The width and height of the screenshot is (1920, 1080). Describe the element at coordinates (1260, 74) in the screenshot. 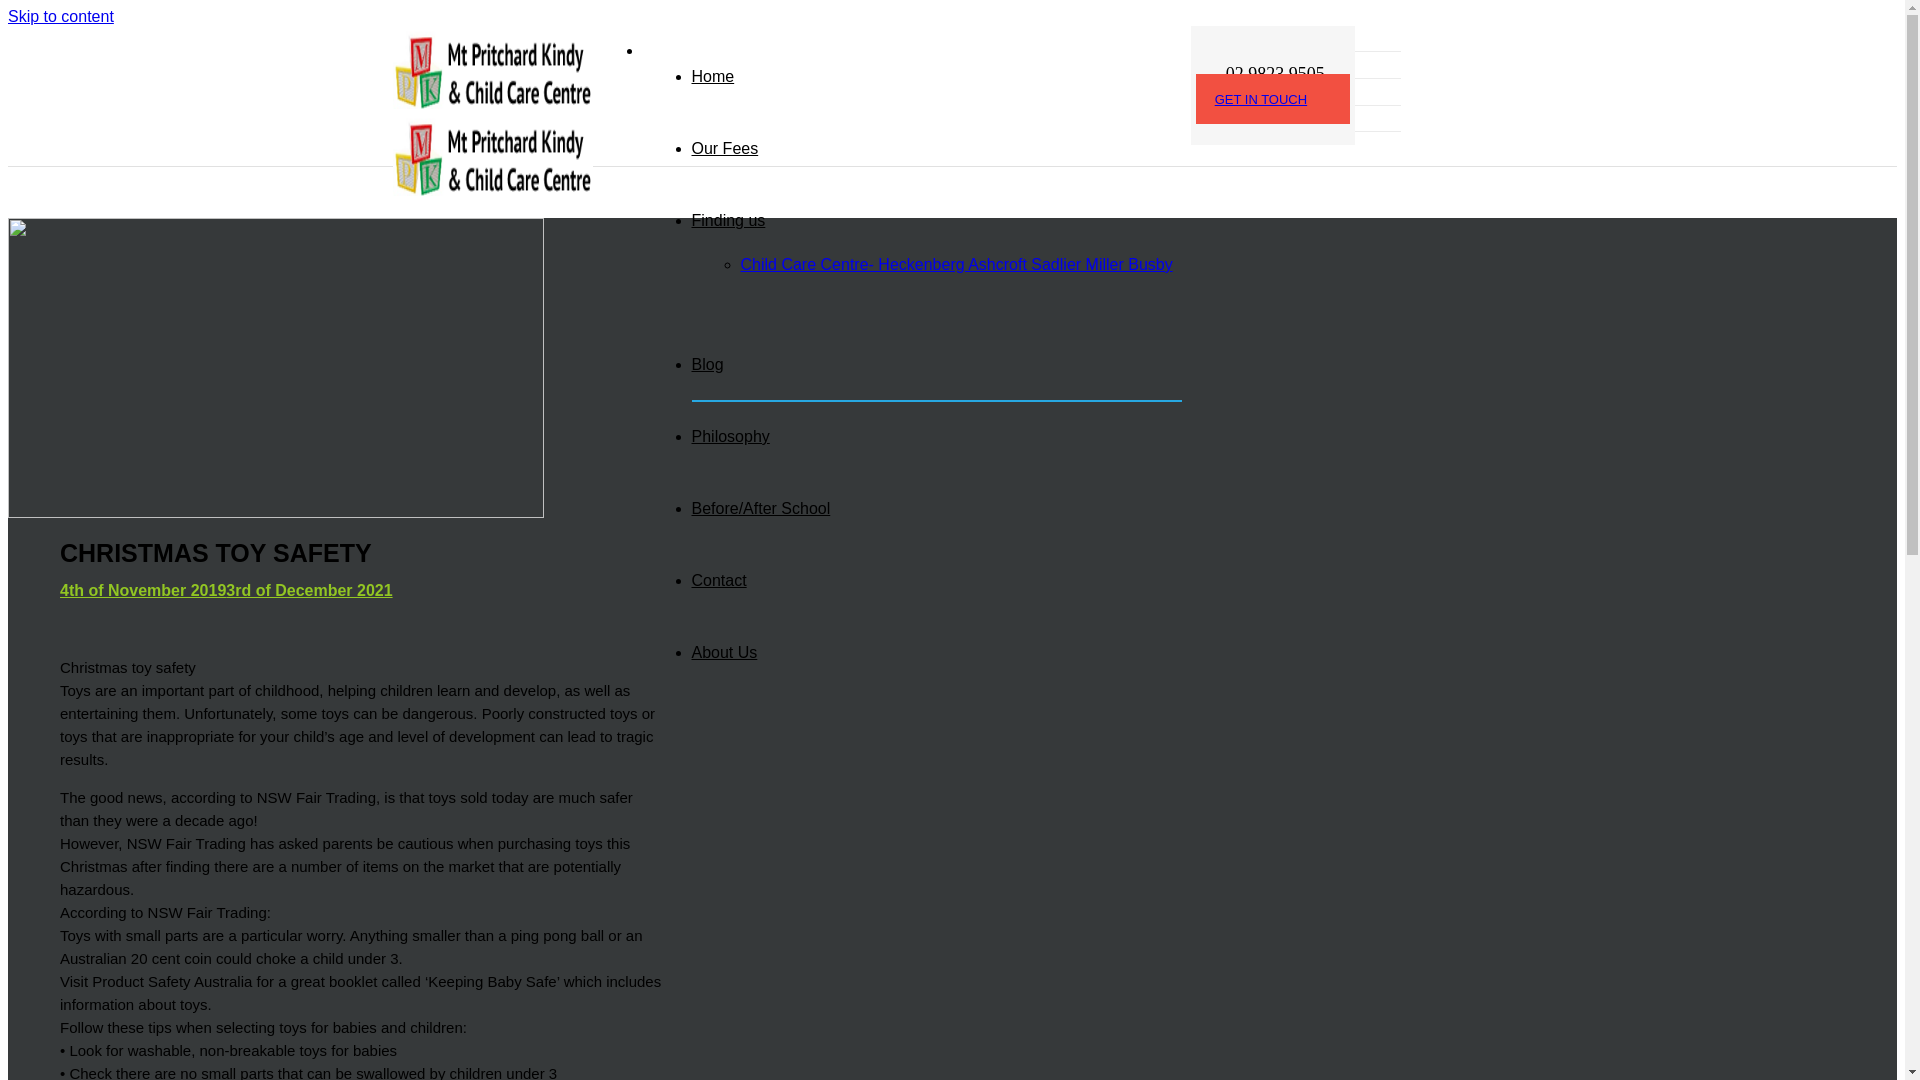

I see `02 9823 9505` at that location.